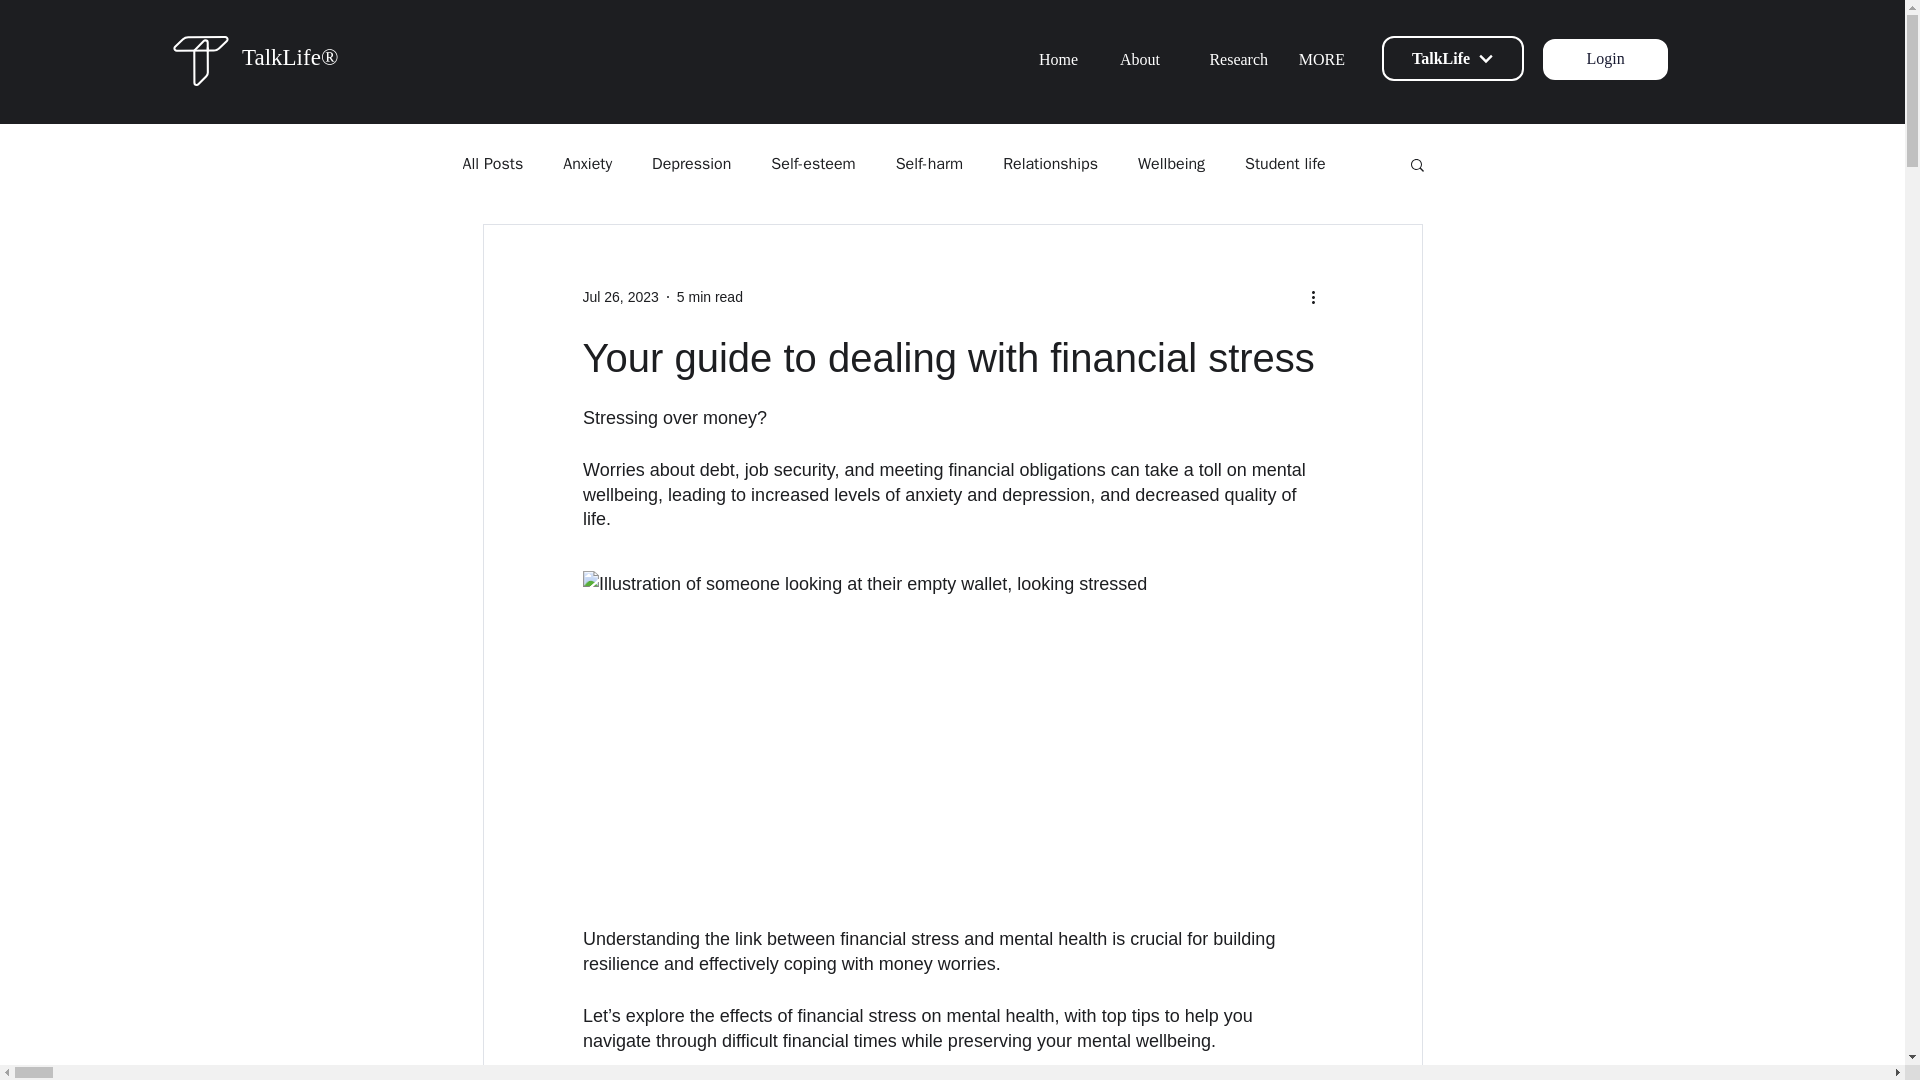 This screenshot has width=1920, height=1080. Describe the element at coordinates (1172, 164) in the screenshot. I see `Wellbeing` at that location.